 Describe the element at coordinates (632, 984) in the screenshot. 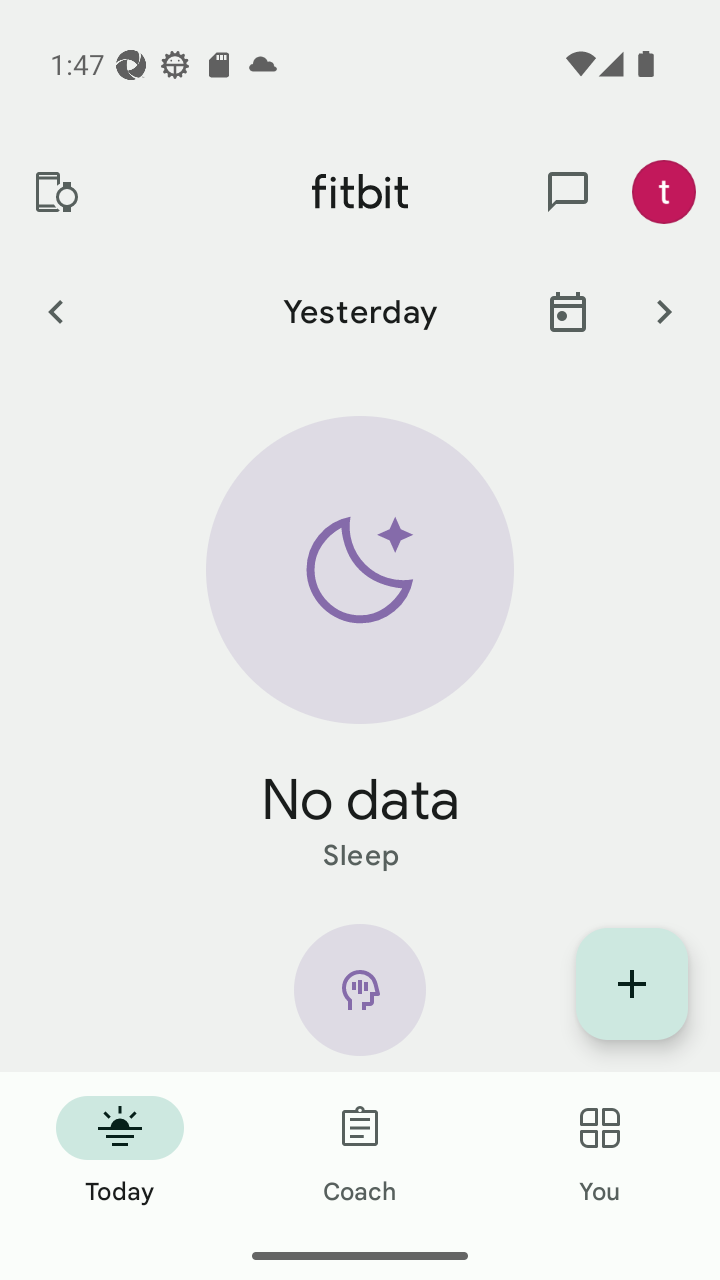

I see `Display list of quick log entries` at that location.